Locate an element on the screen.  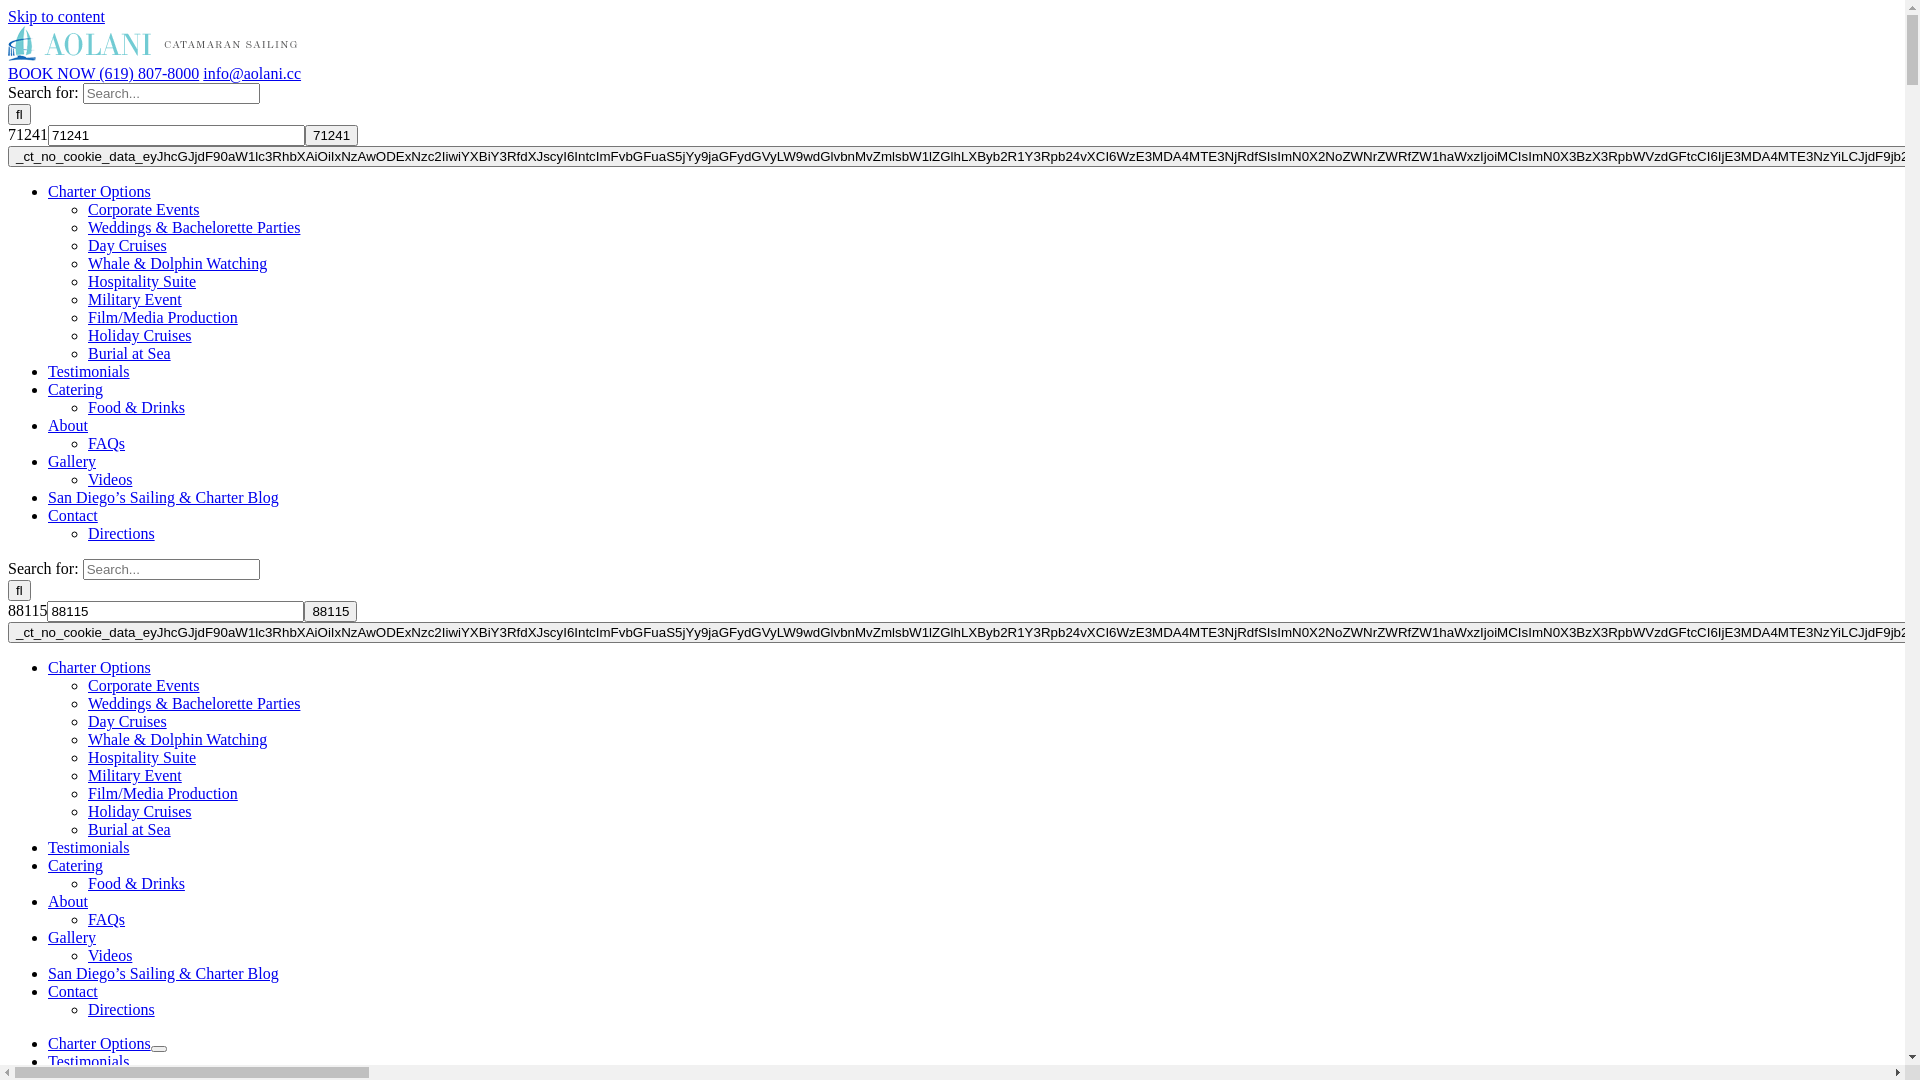
Gallery is located at coordinates (72, 938).